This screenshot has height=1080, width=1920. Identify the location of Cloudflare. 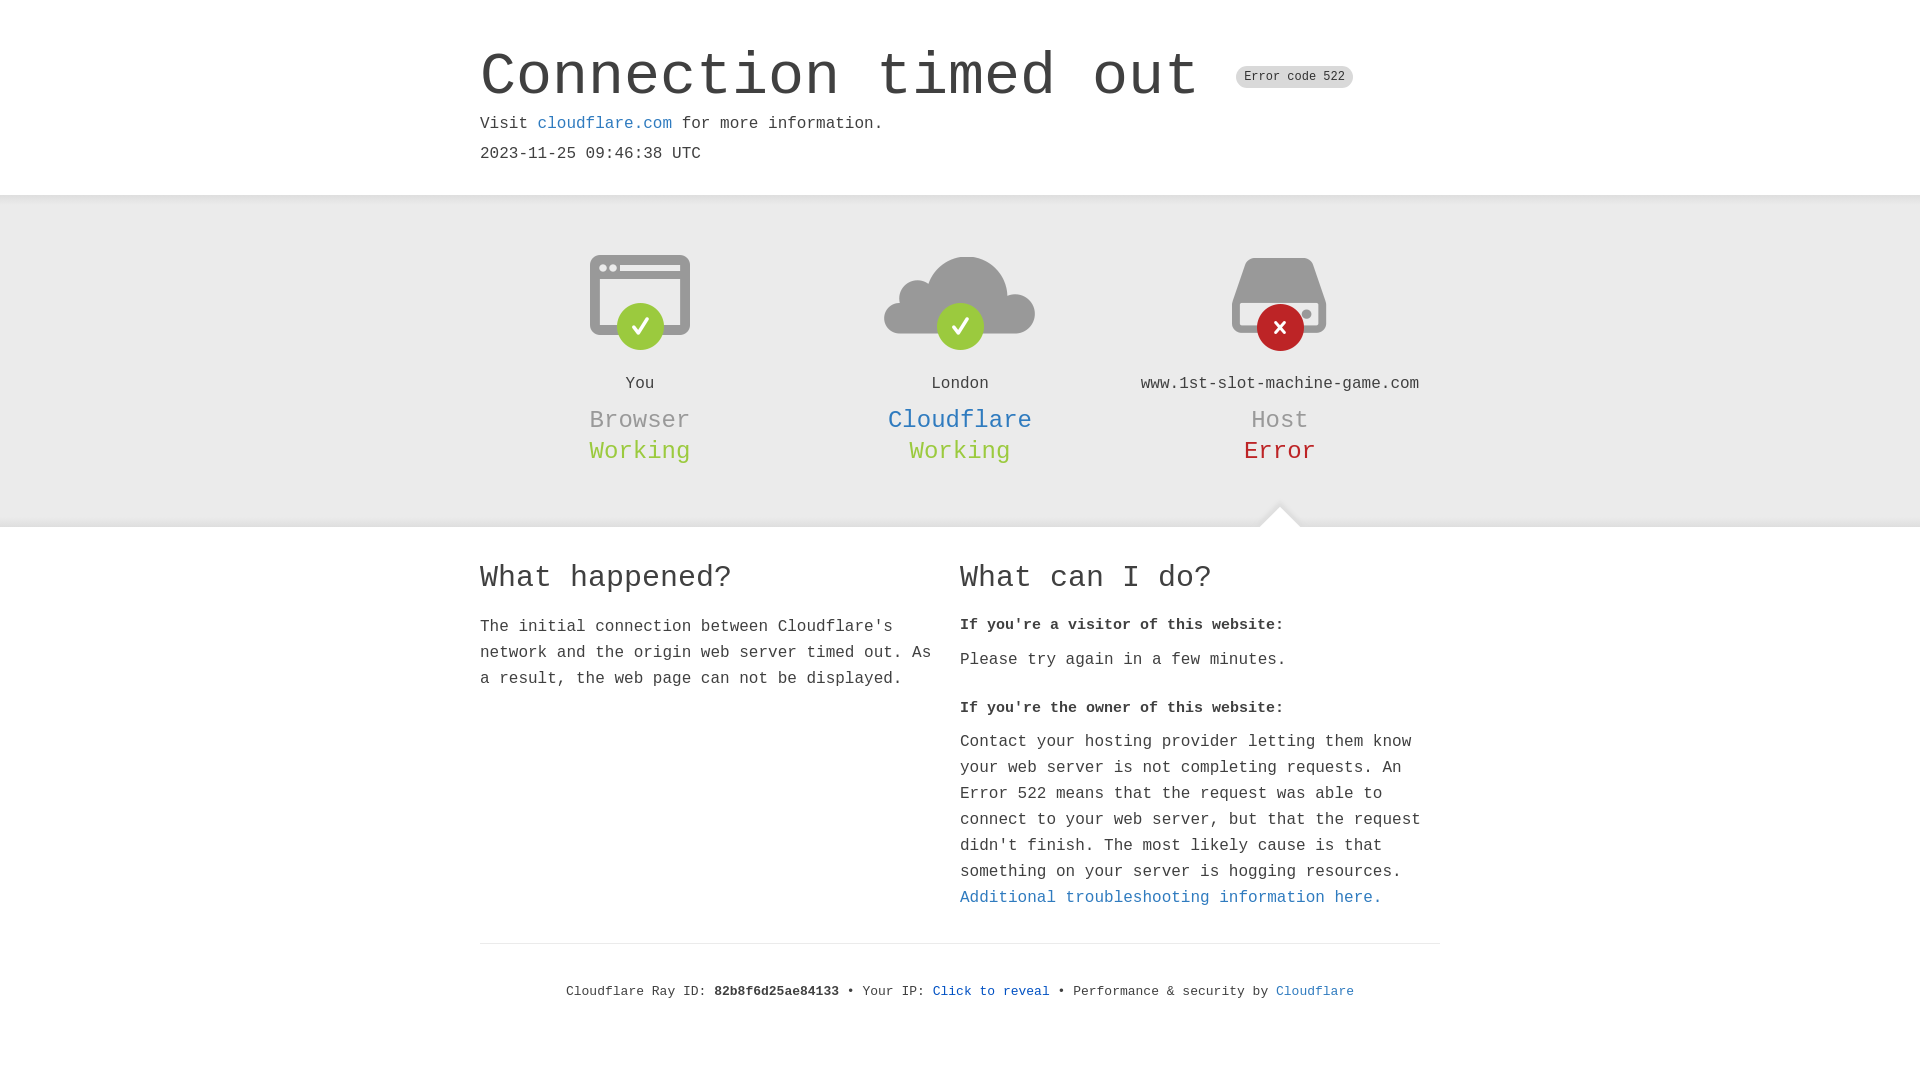
(960, 420).